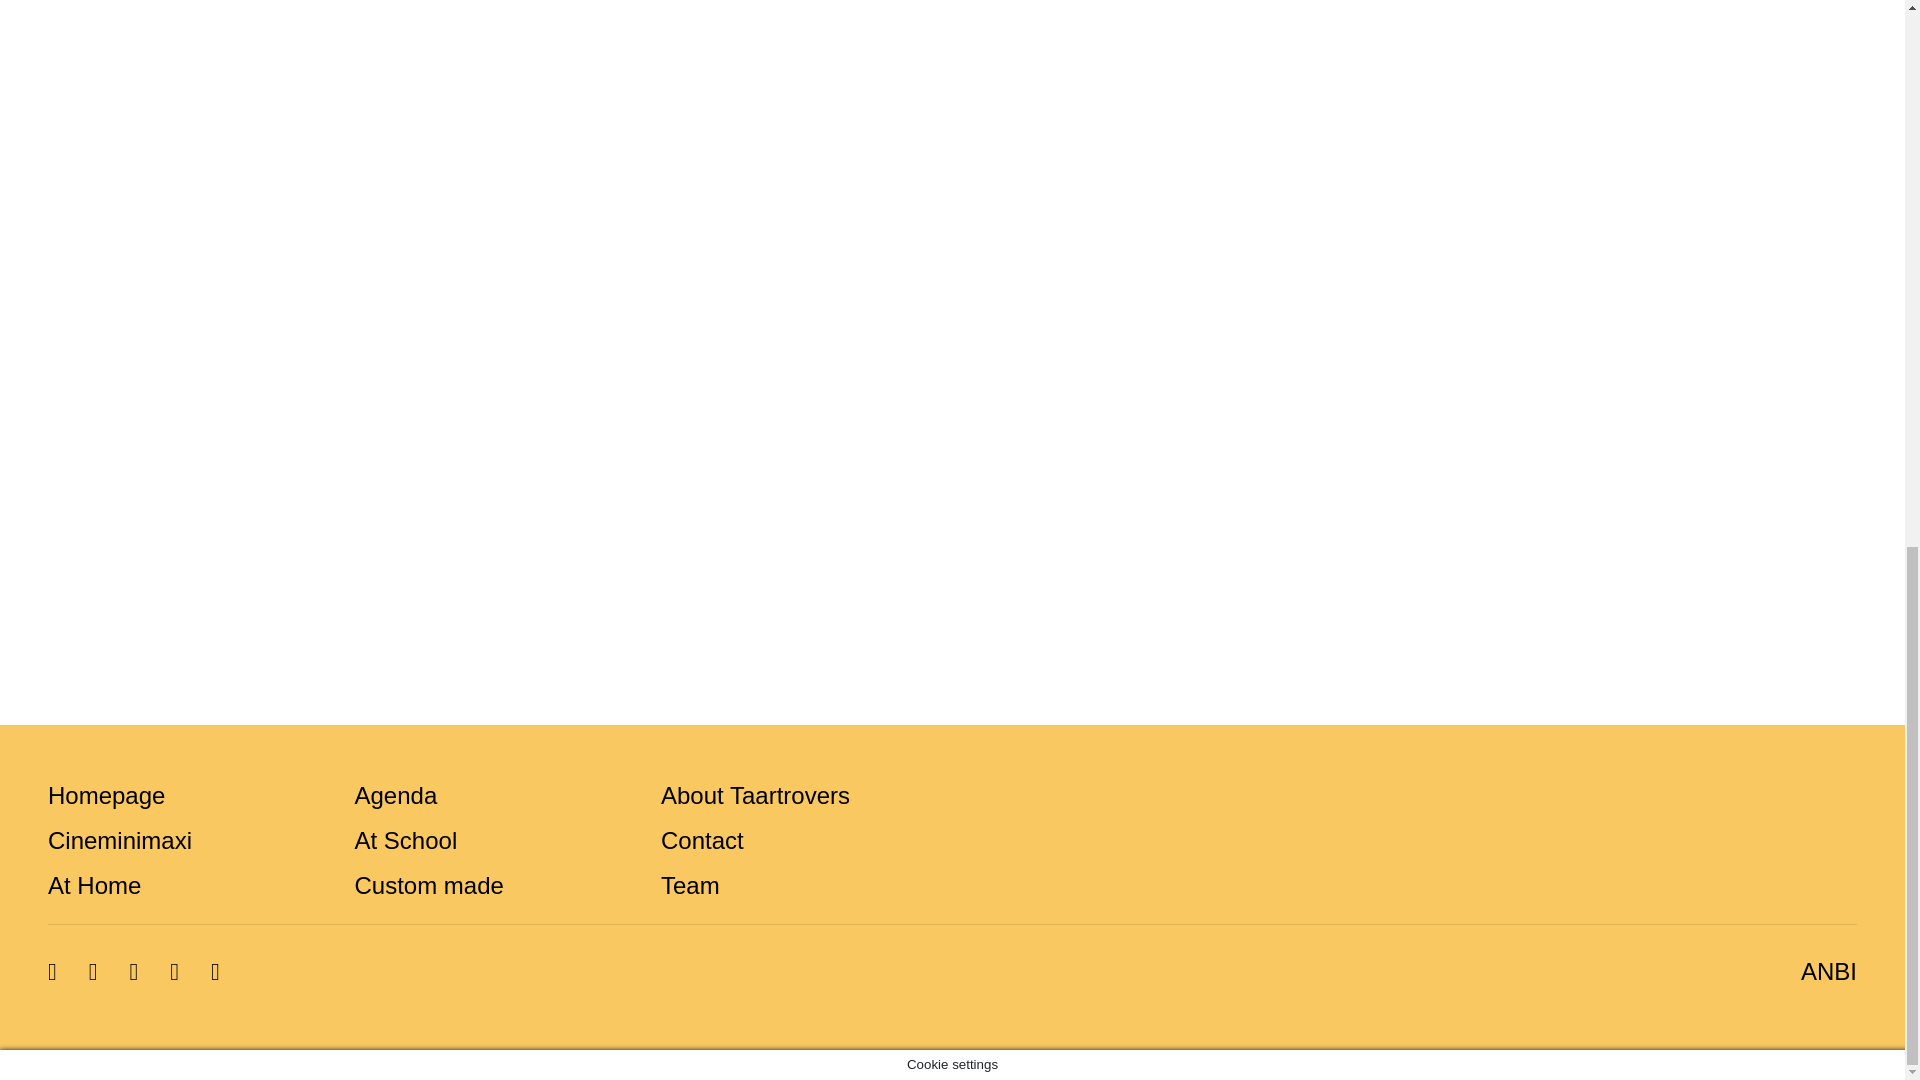  Describe the element at coordinates (428, 884) in the screenshot. I see `Custom made` at that location.